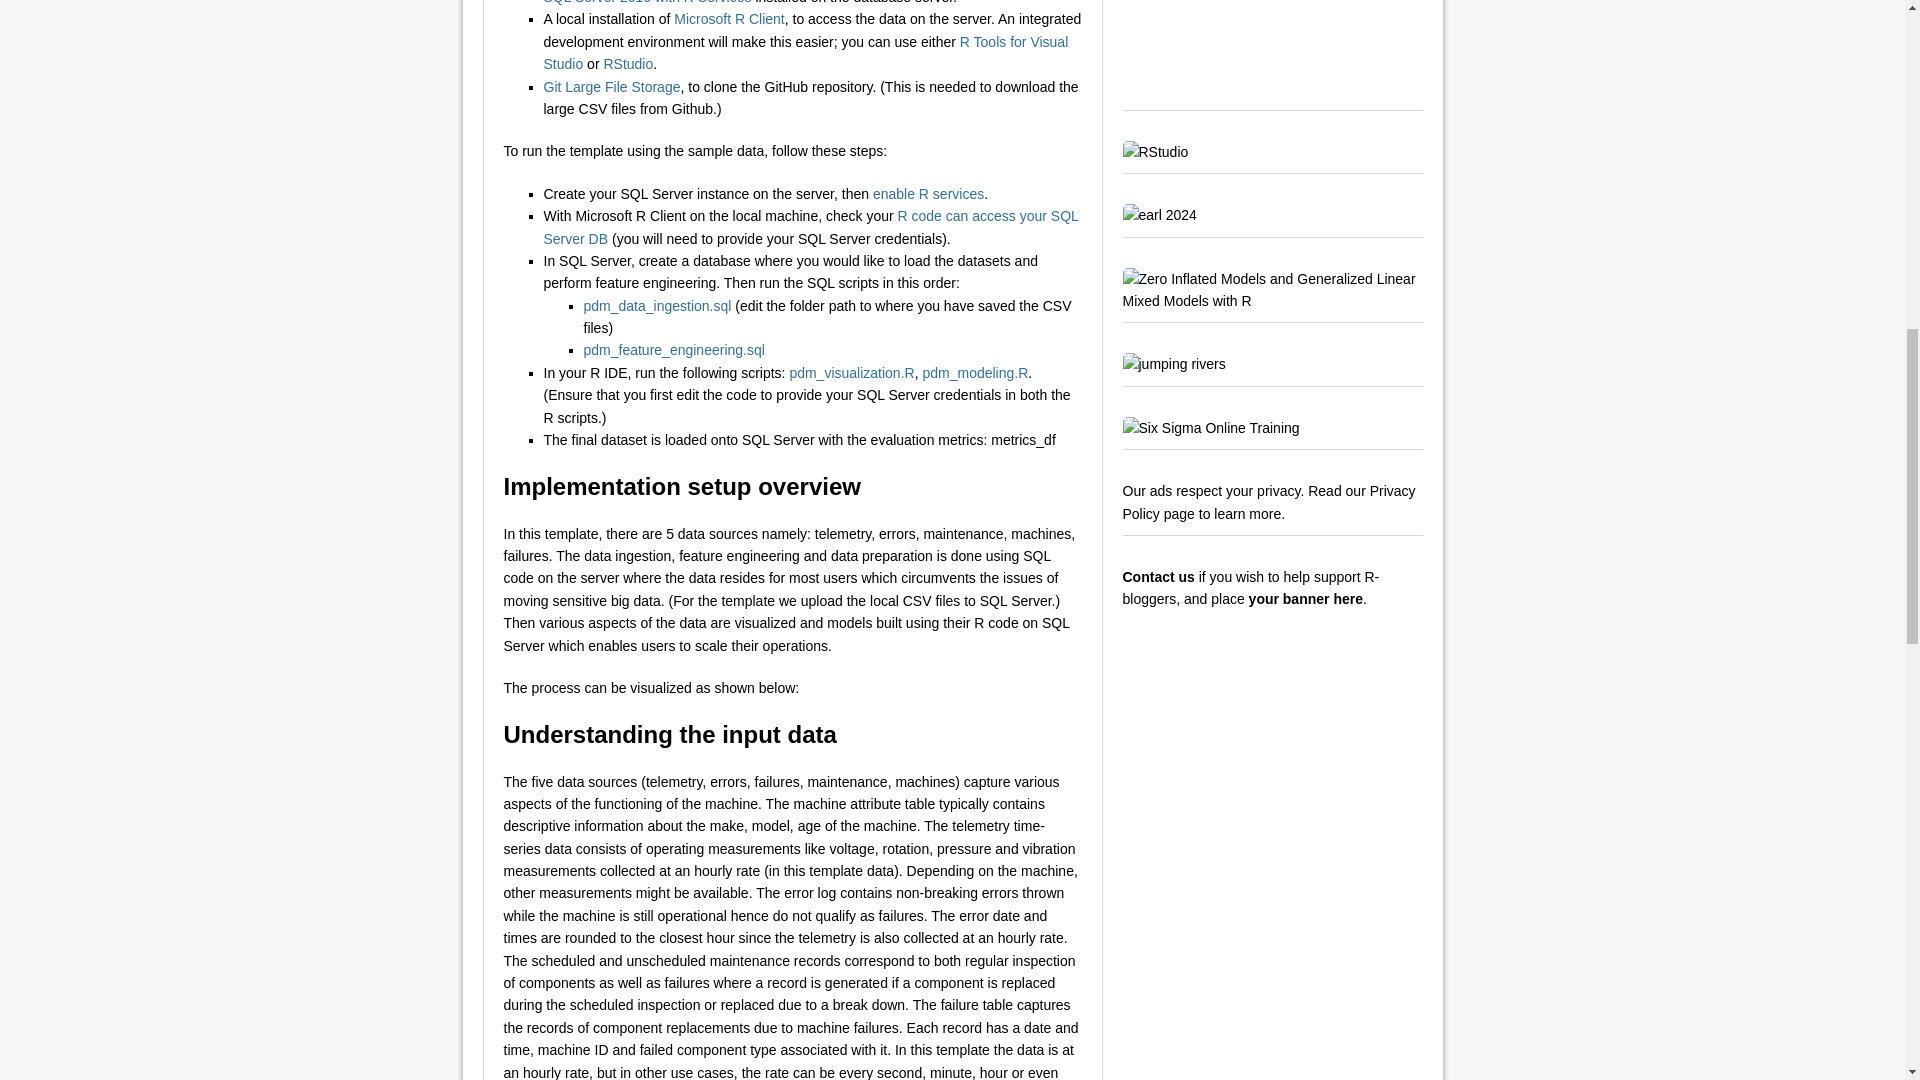 This screenshot has height=1080, width=1920. I want to click on Git Large File Storage, so click(612, 86).